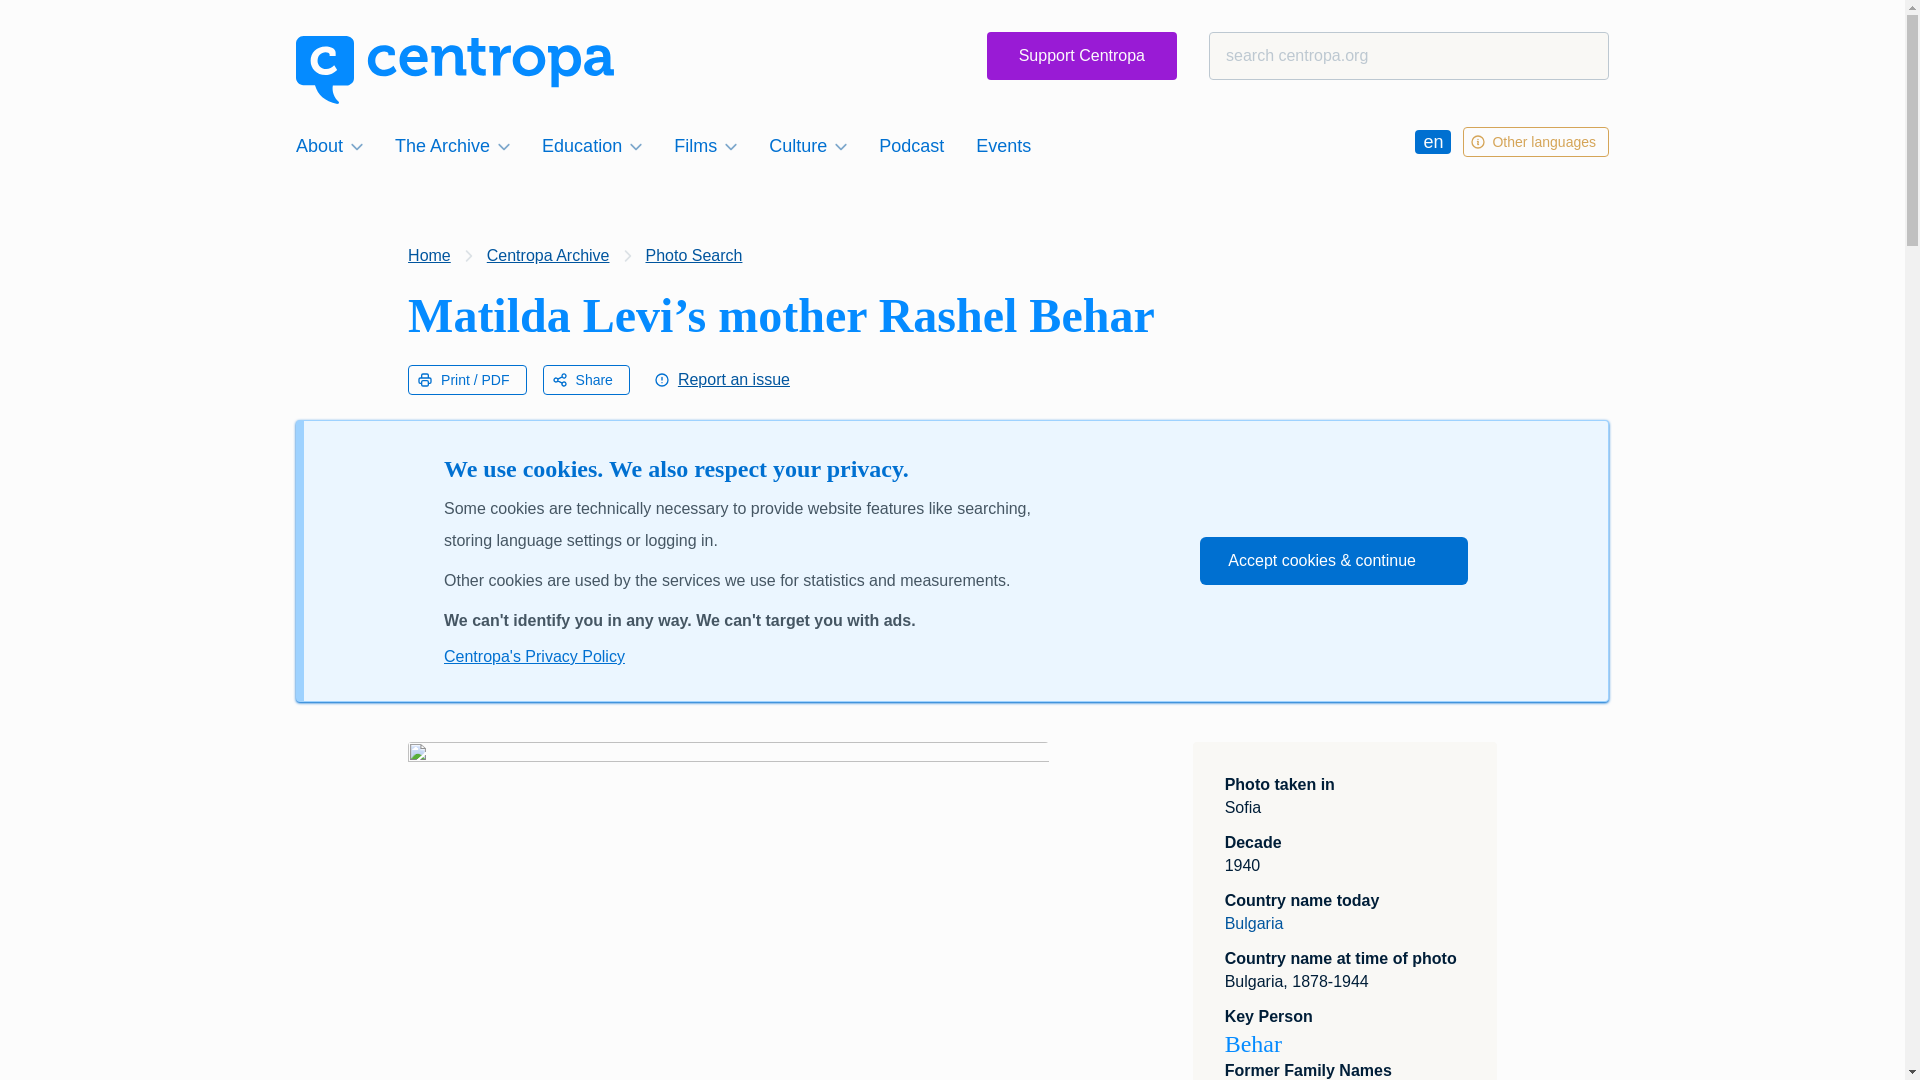 The height and width of the screenshot is (1080, 1920). What do you see at coordinates (54, 24) in the screenshot?
I see `Search` at bounding box center [54, 24].